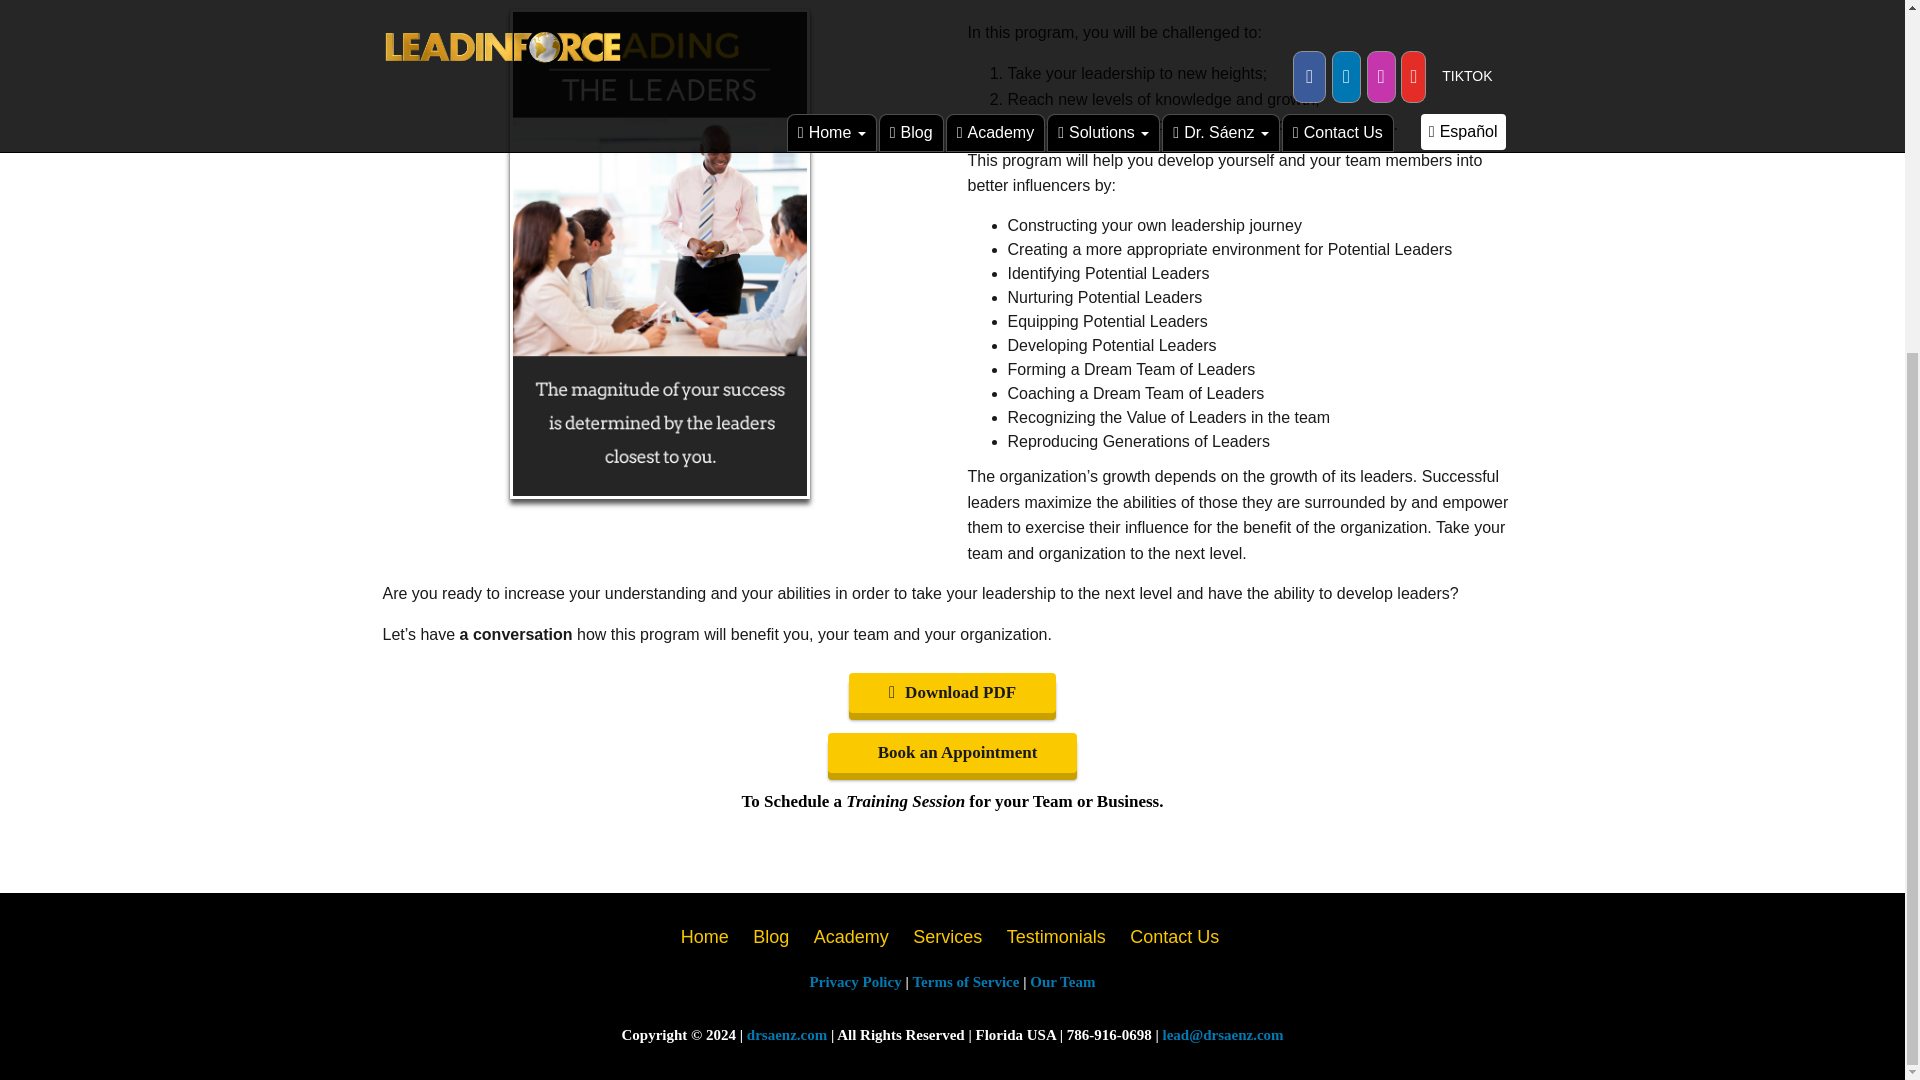 The width and height of the screenshot is (1920, 1080). I want to click on Academy, so click(851, 936).